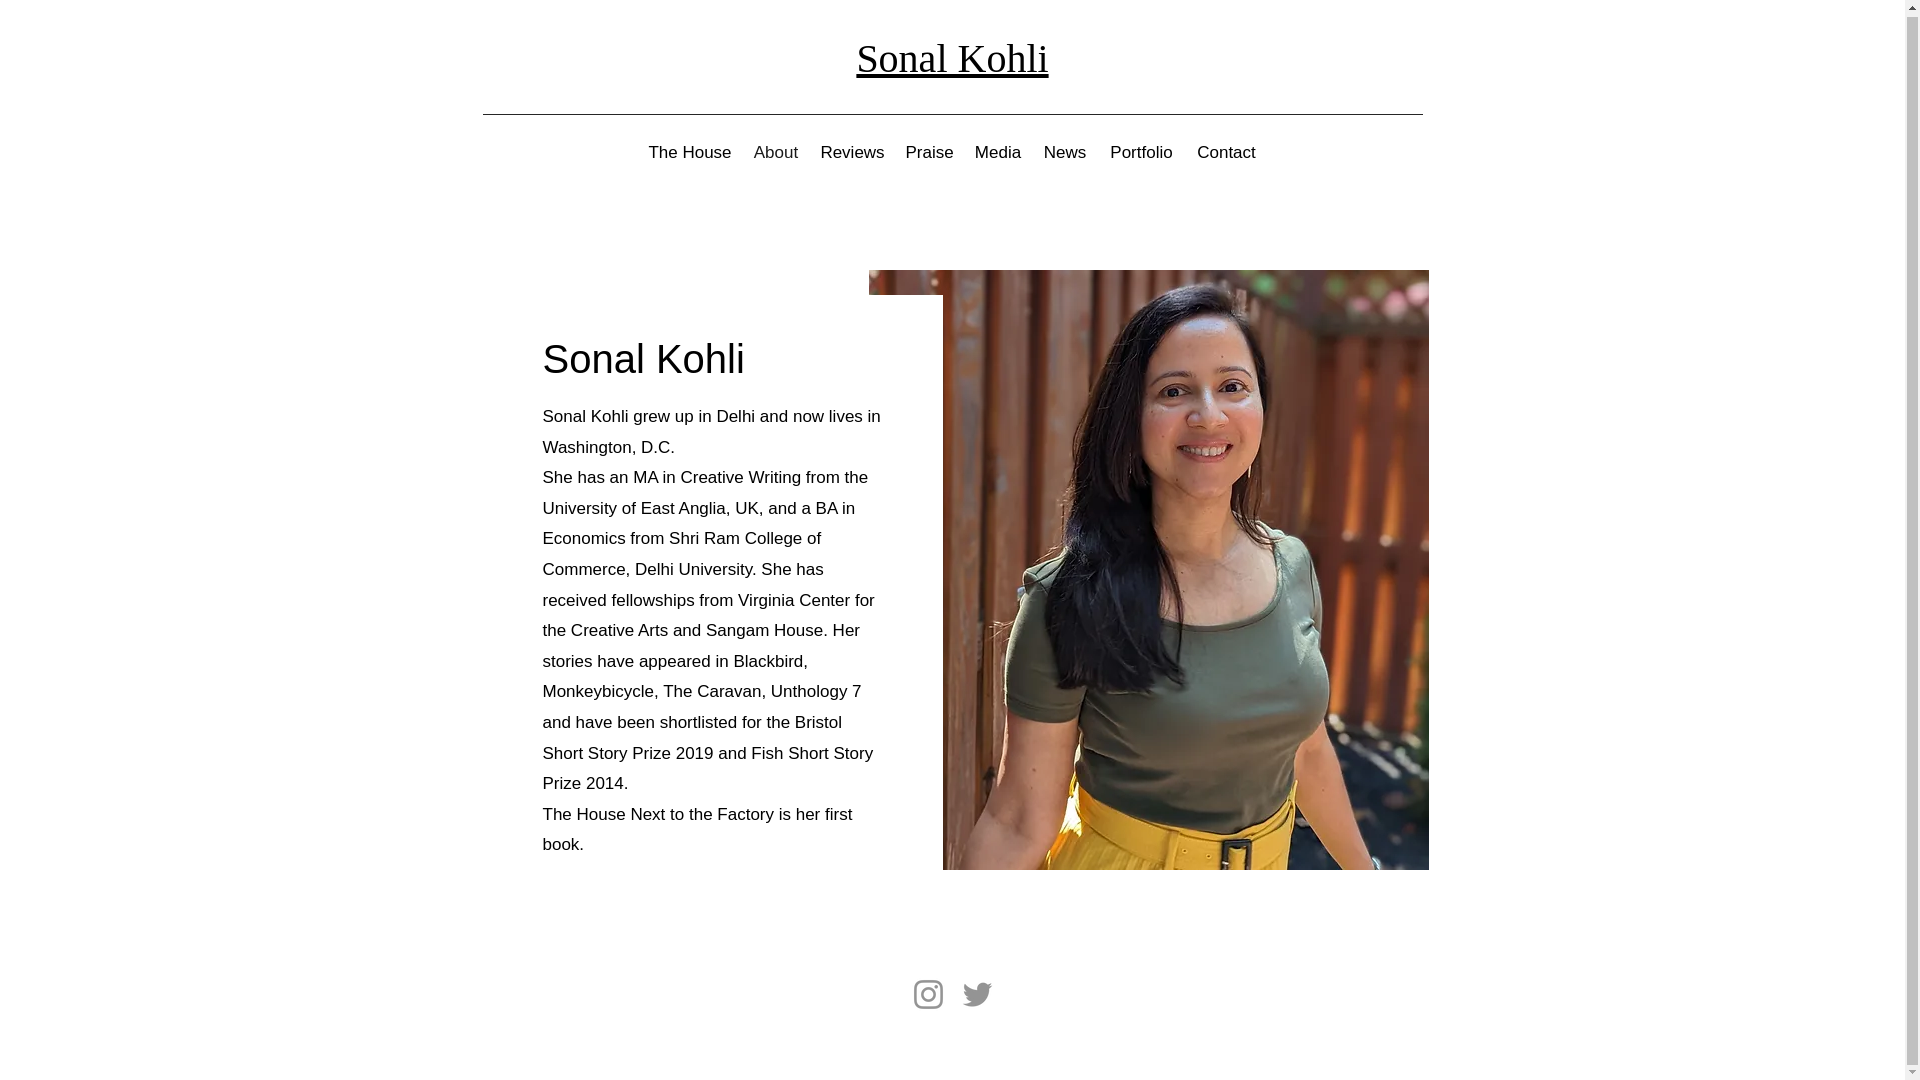 The height and width of the screenshot is (1080, 1920). I want to click on News, so click(1064, 153).